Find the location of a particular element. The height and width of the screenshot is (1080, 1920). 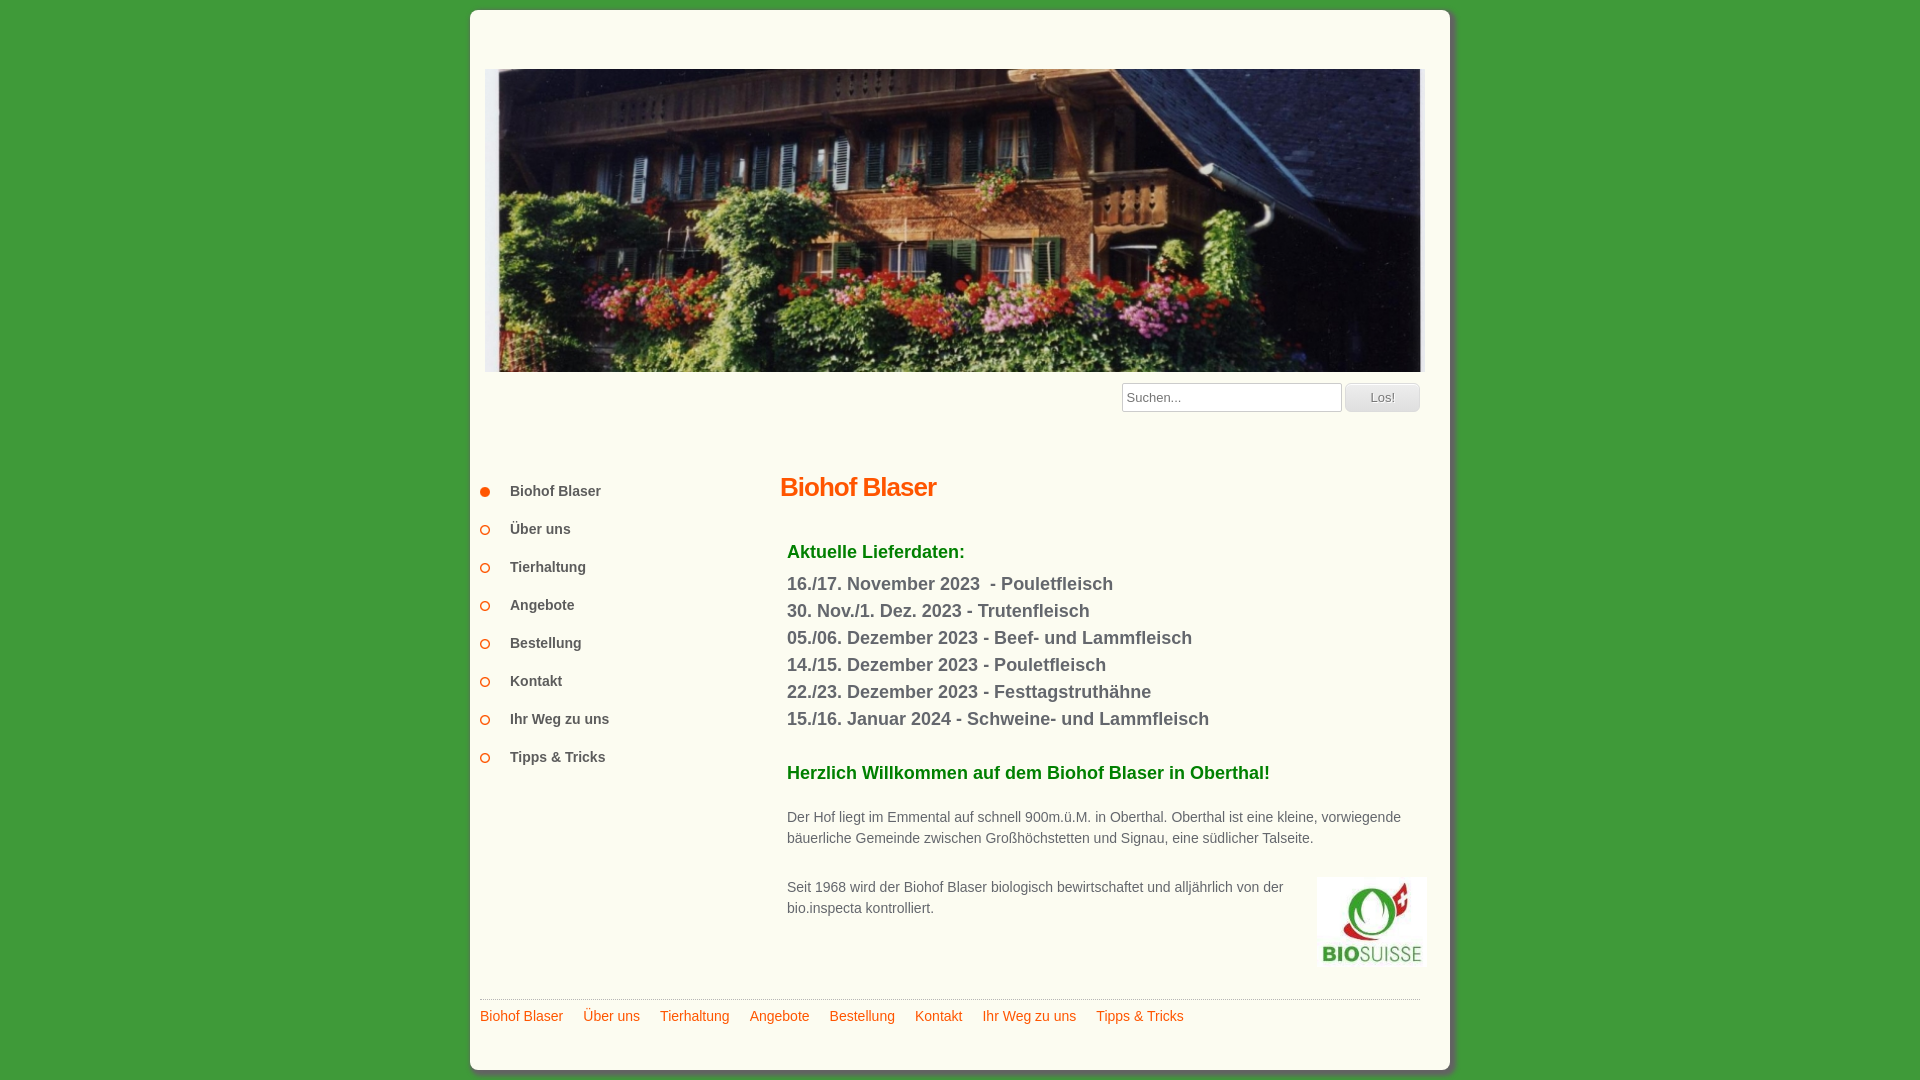

Angebote is located at coordinates (630, 605).